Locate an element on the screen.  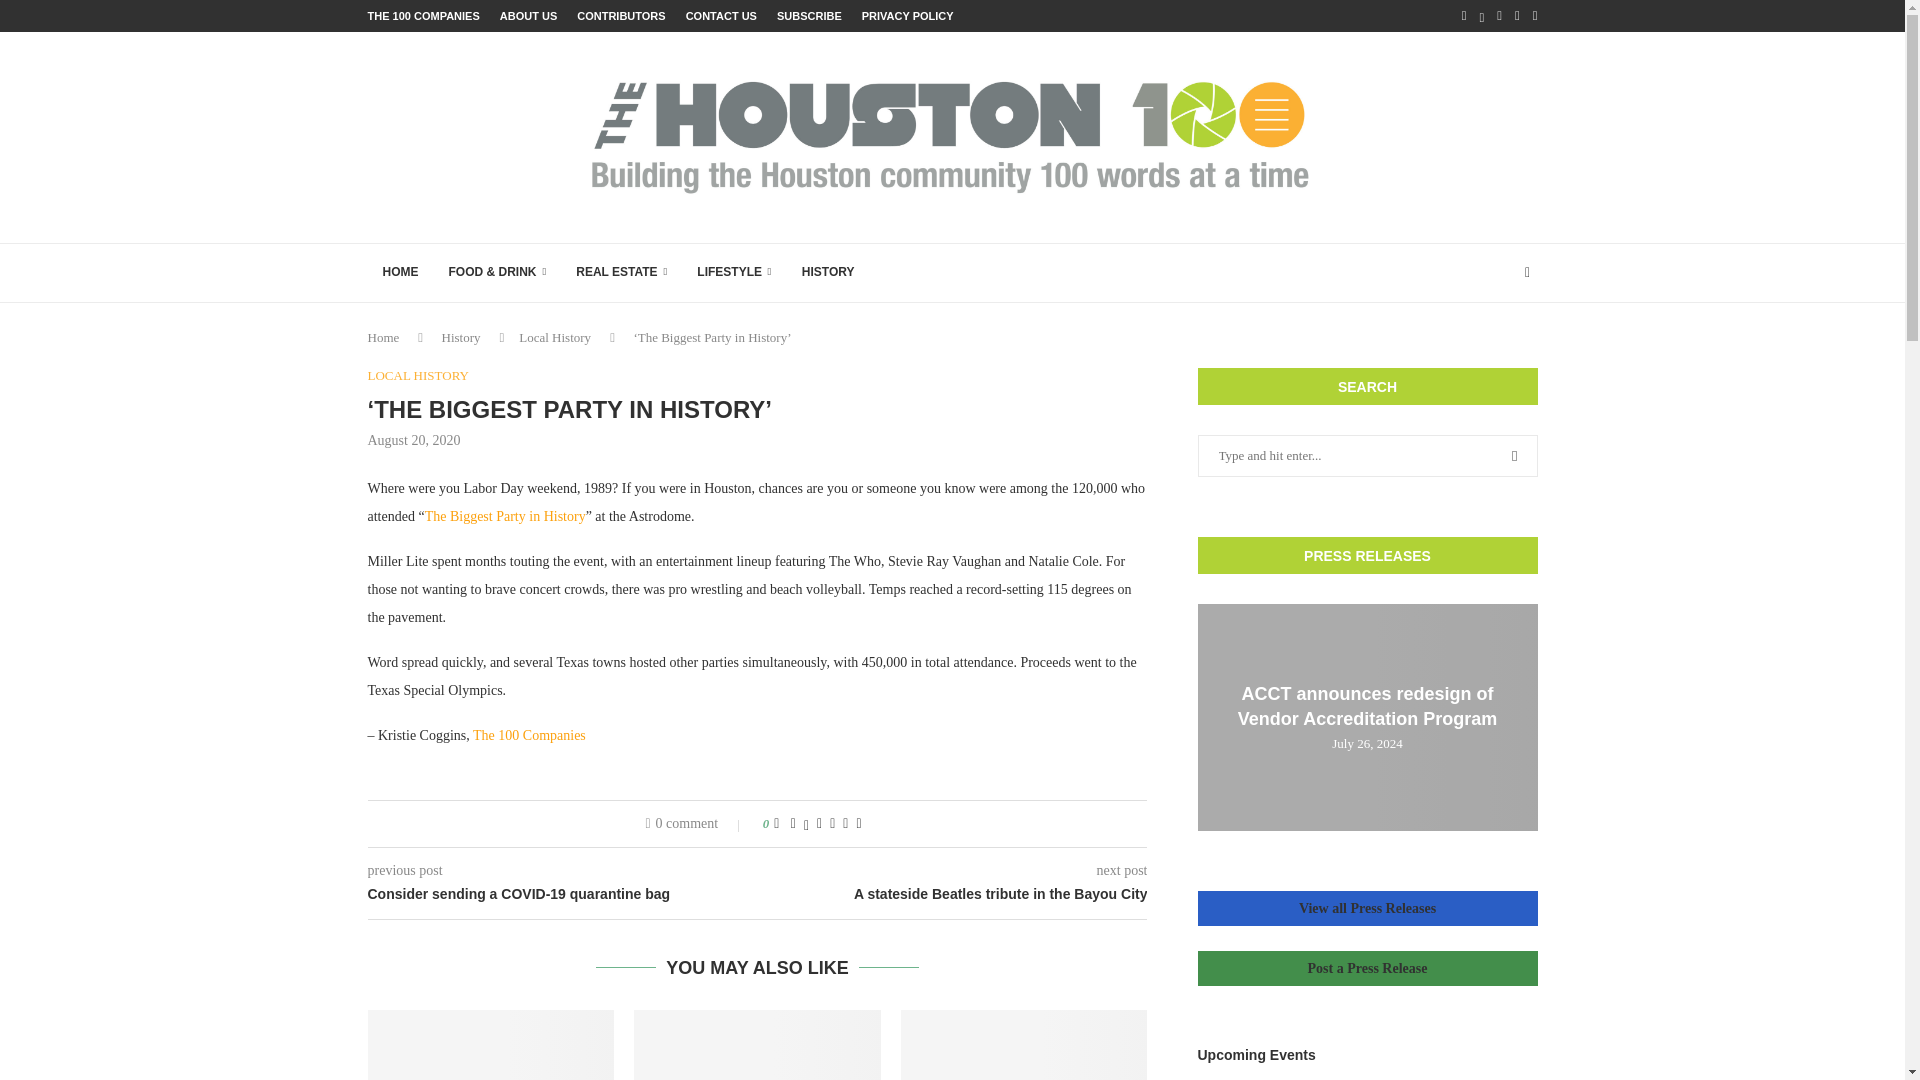
LOCAL HISTORY is located at coordinates (418, 376).